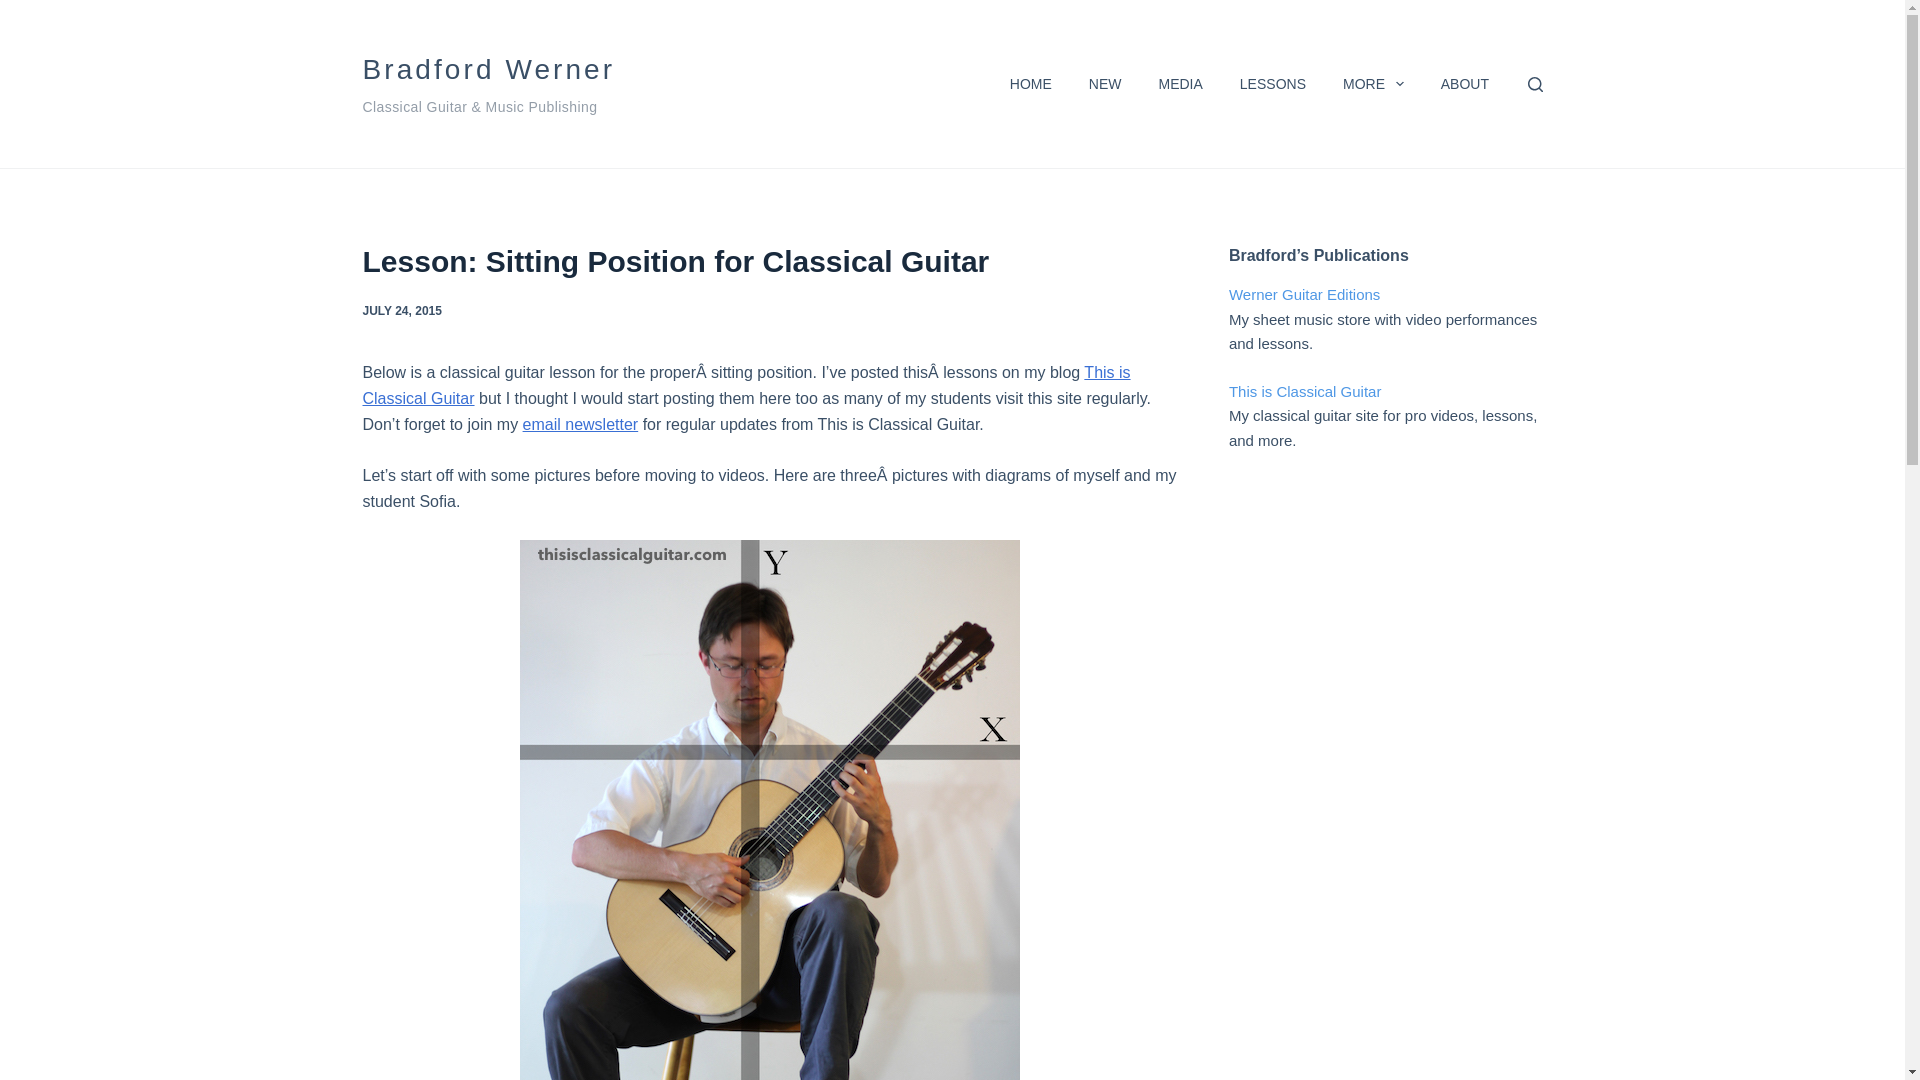 This screenshot has height=1080, width=1920. I want to click on Skip to content, so click(20, 10).